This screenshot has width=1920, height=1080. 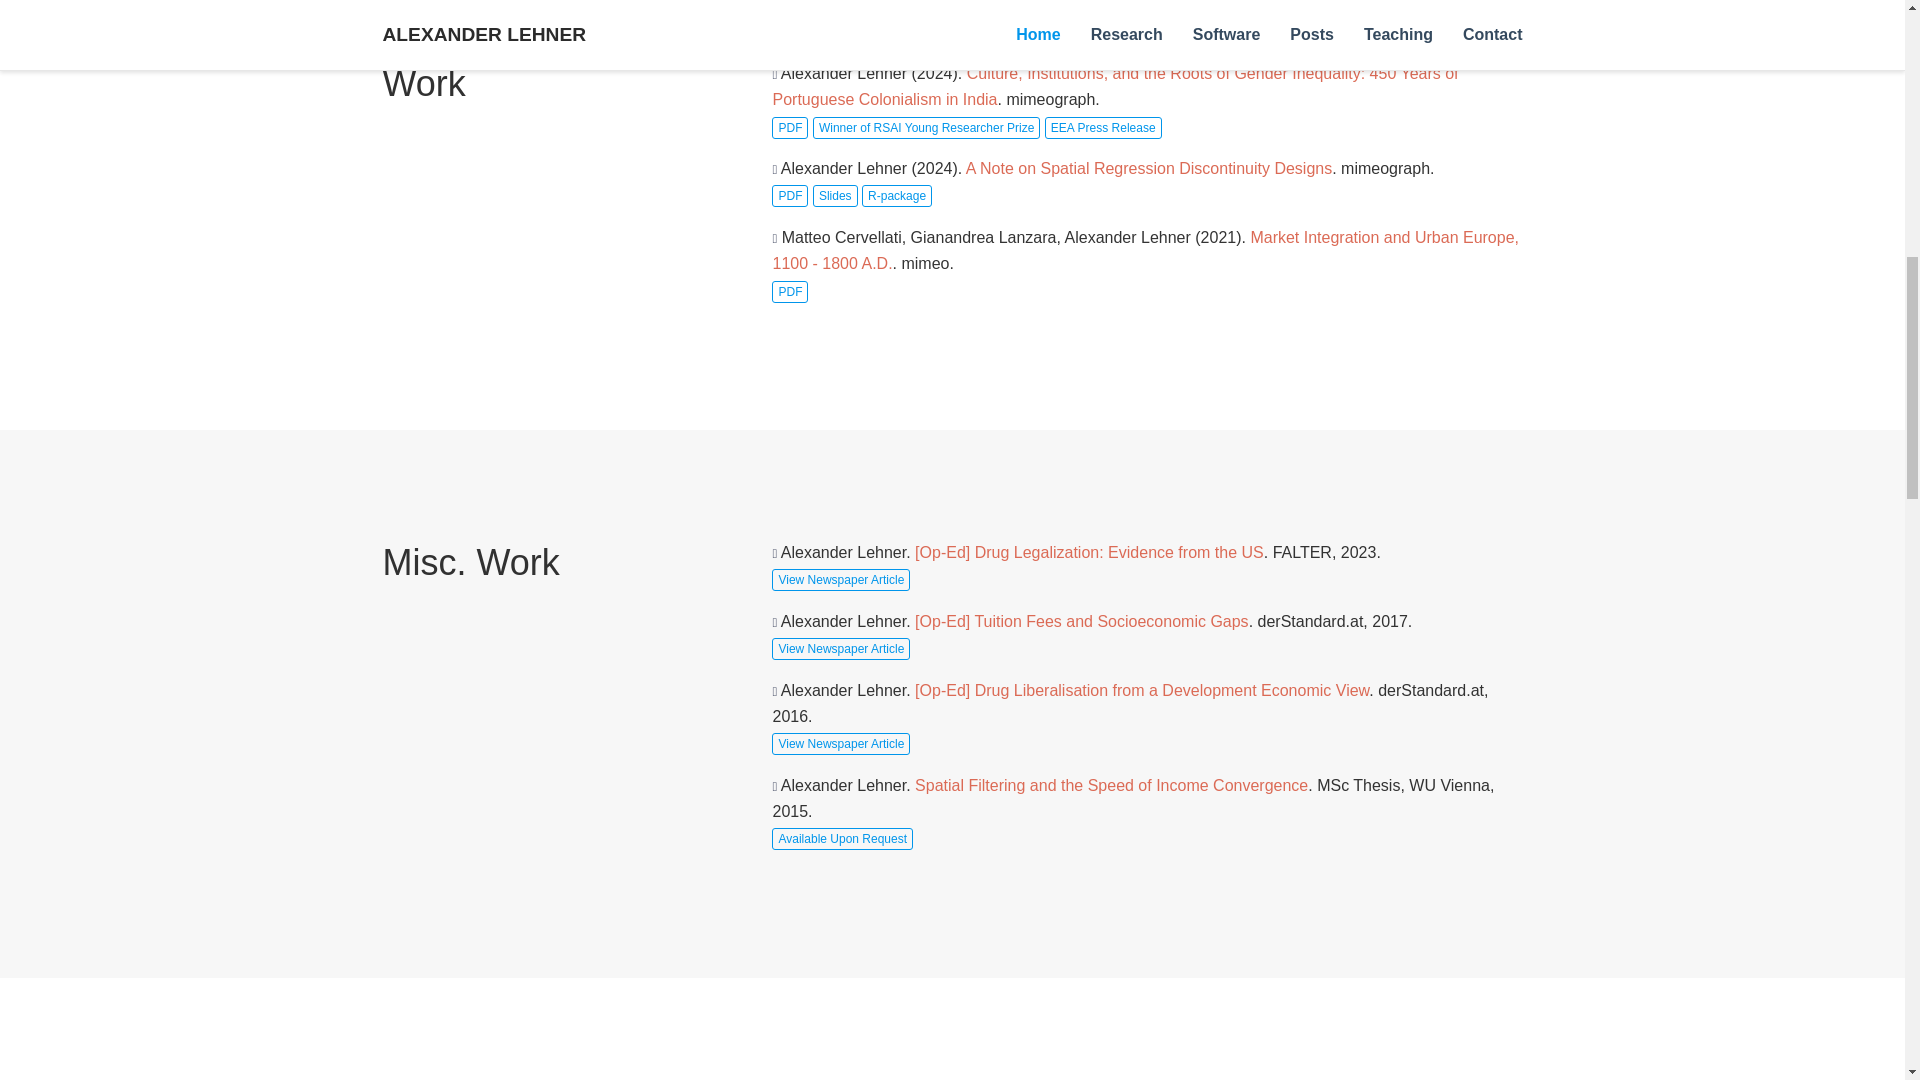 What do you see at coordinates (1111, 784) in the screenshot?
I see `Spatial Filtering and the Speed of Income Convergence` at bounding box center [1111, 784].